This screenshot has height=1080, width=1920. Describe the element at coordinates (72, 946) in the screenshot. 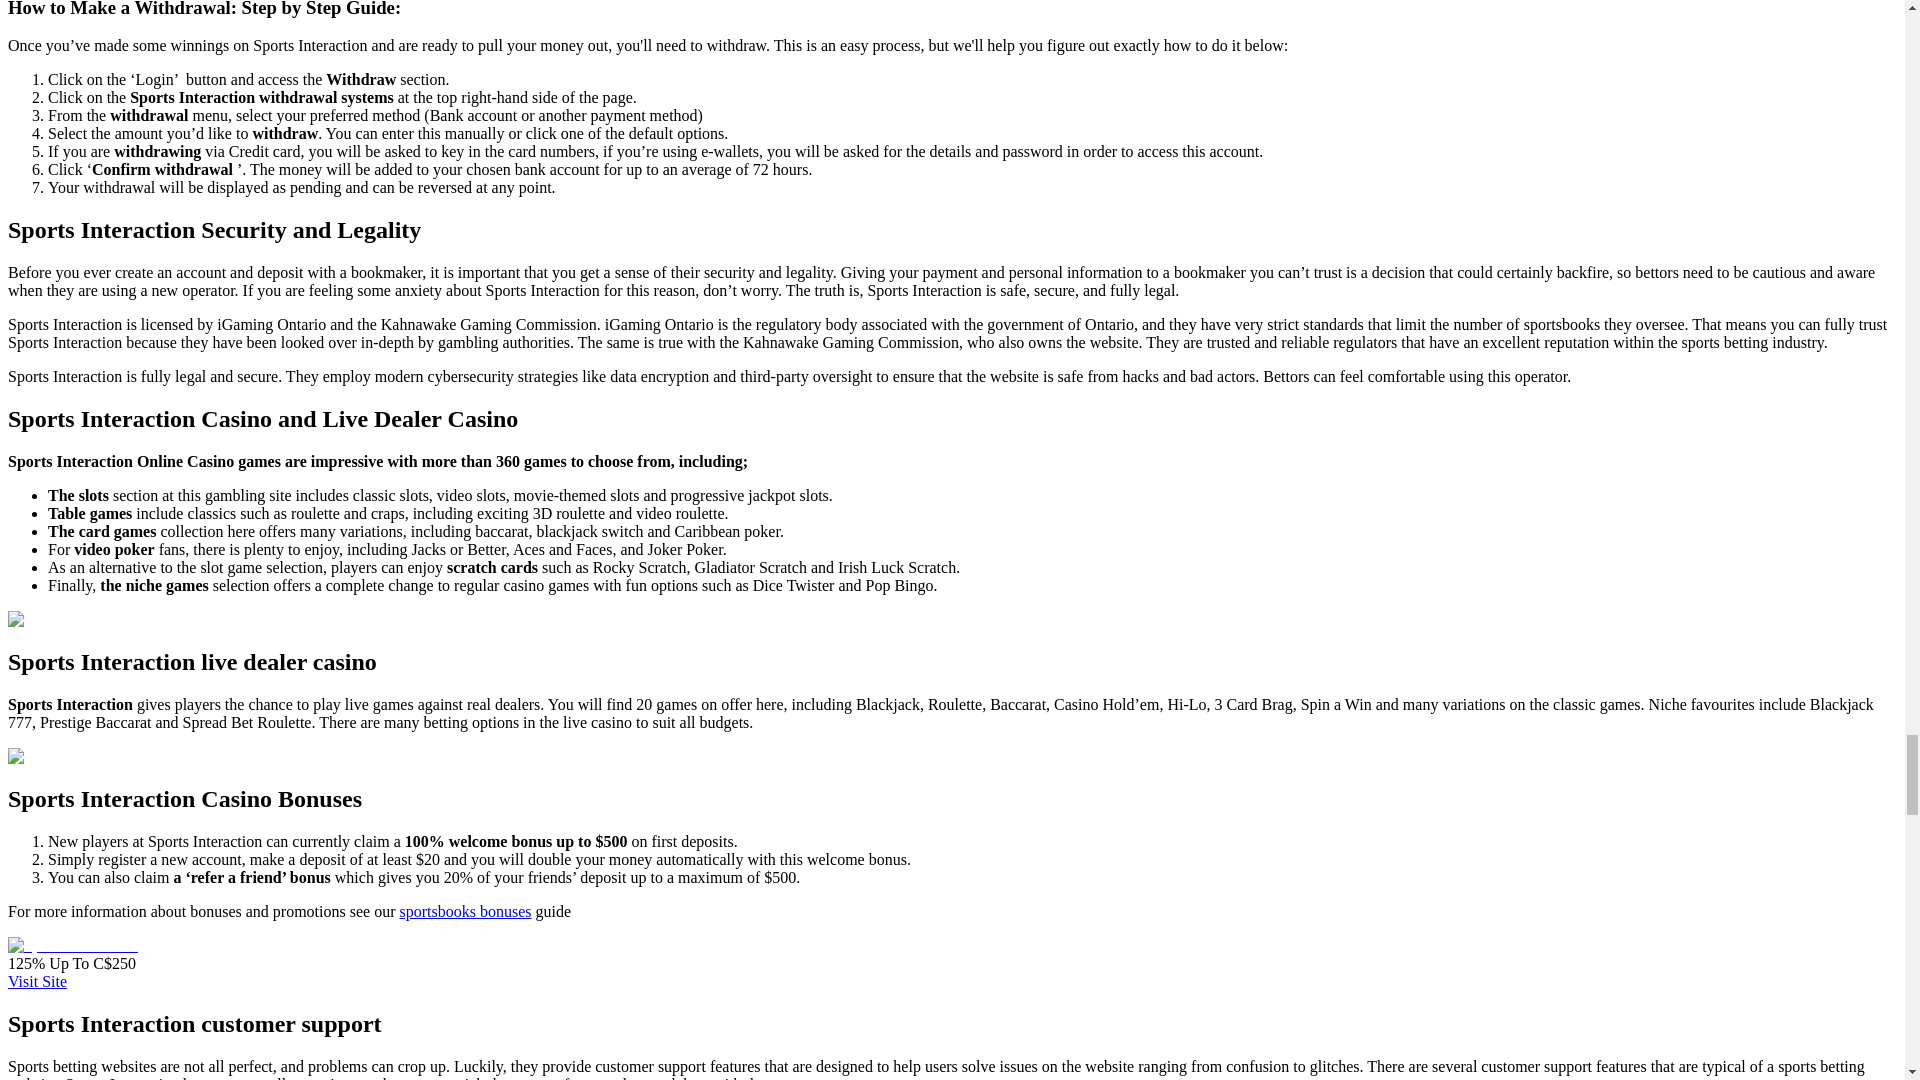

I see `Sports Intercation` at that location.